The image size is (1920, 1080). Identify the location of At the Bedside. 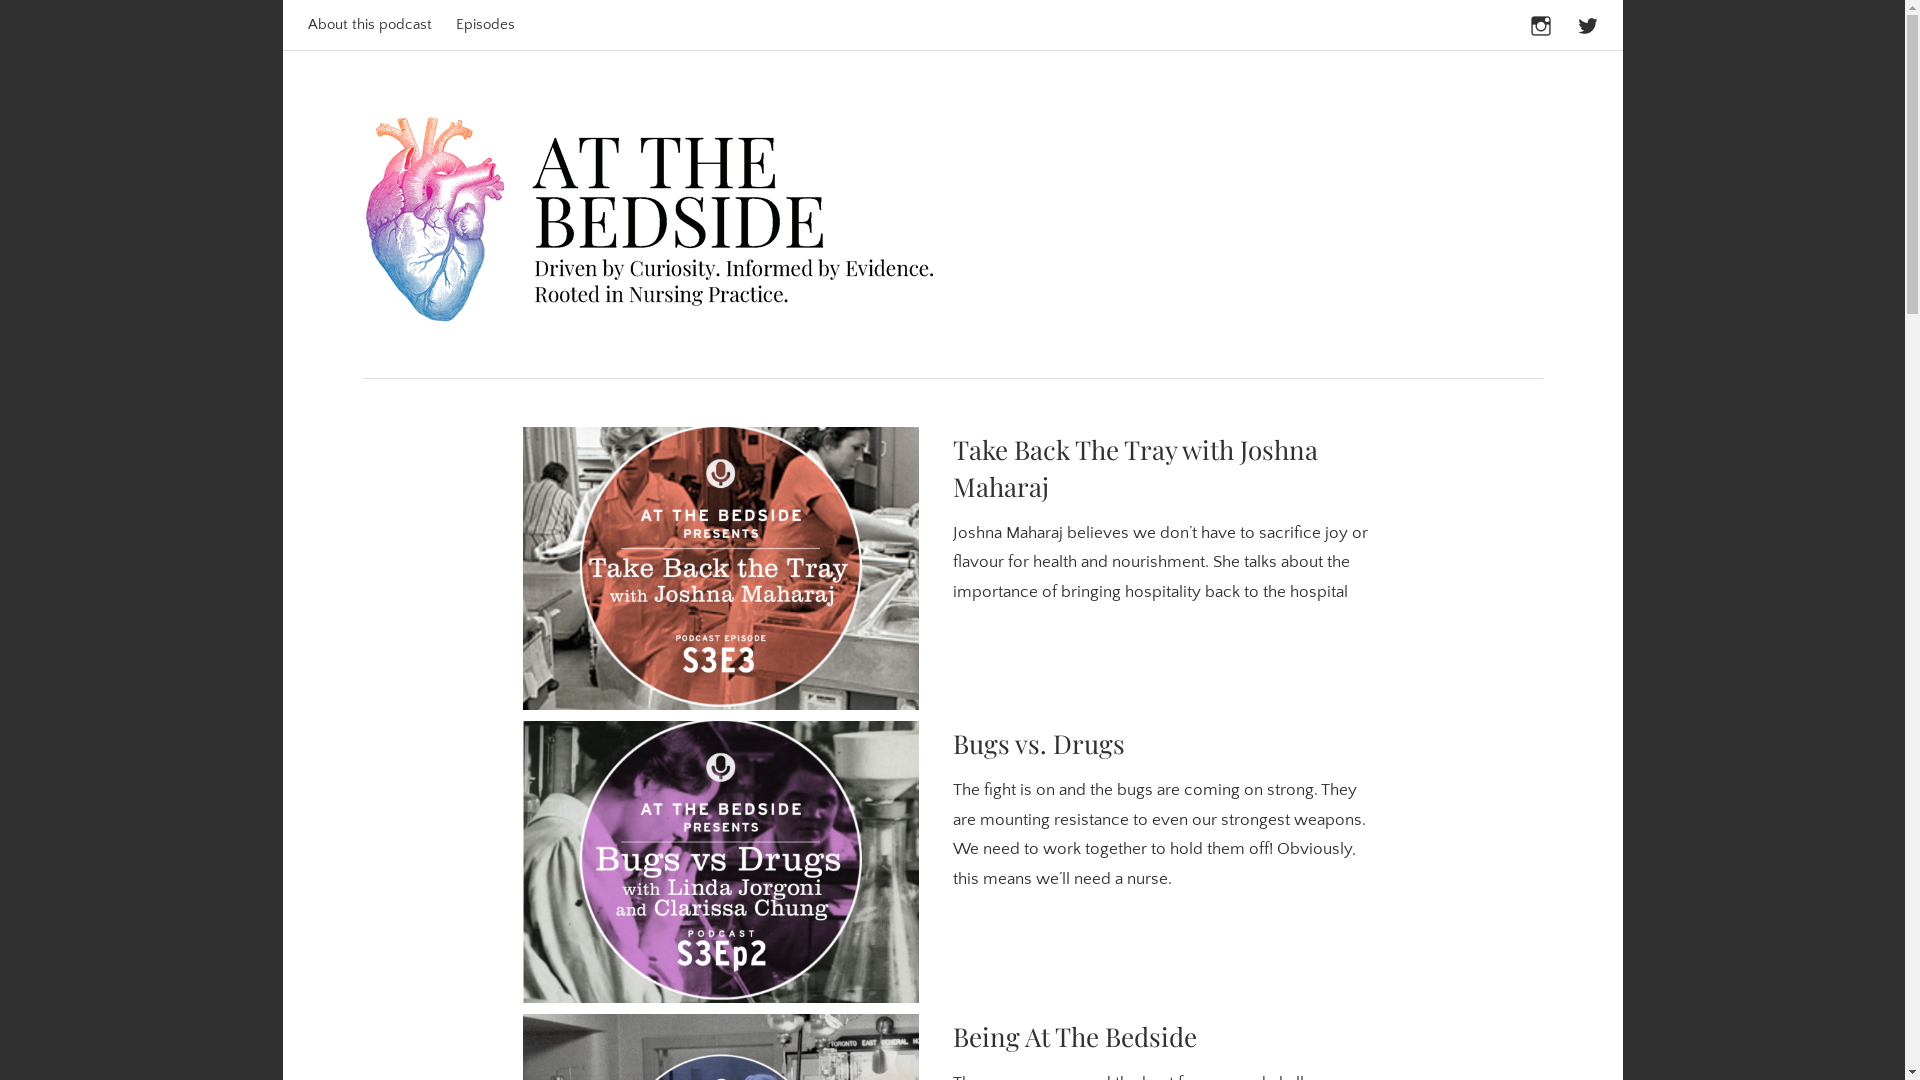
(1098, 132).